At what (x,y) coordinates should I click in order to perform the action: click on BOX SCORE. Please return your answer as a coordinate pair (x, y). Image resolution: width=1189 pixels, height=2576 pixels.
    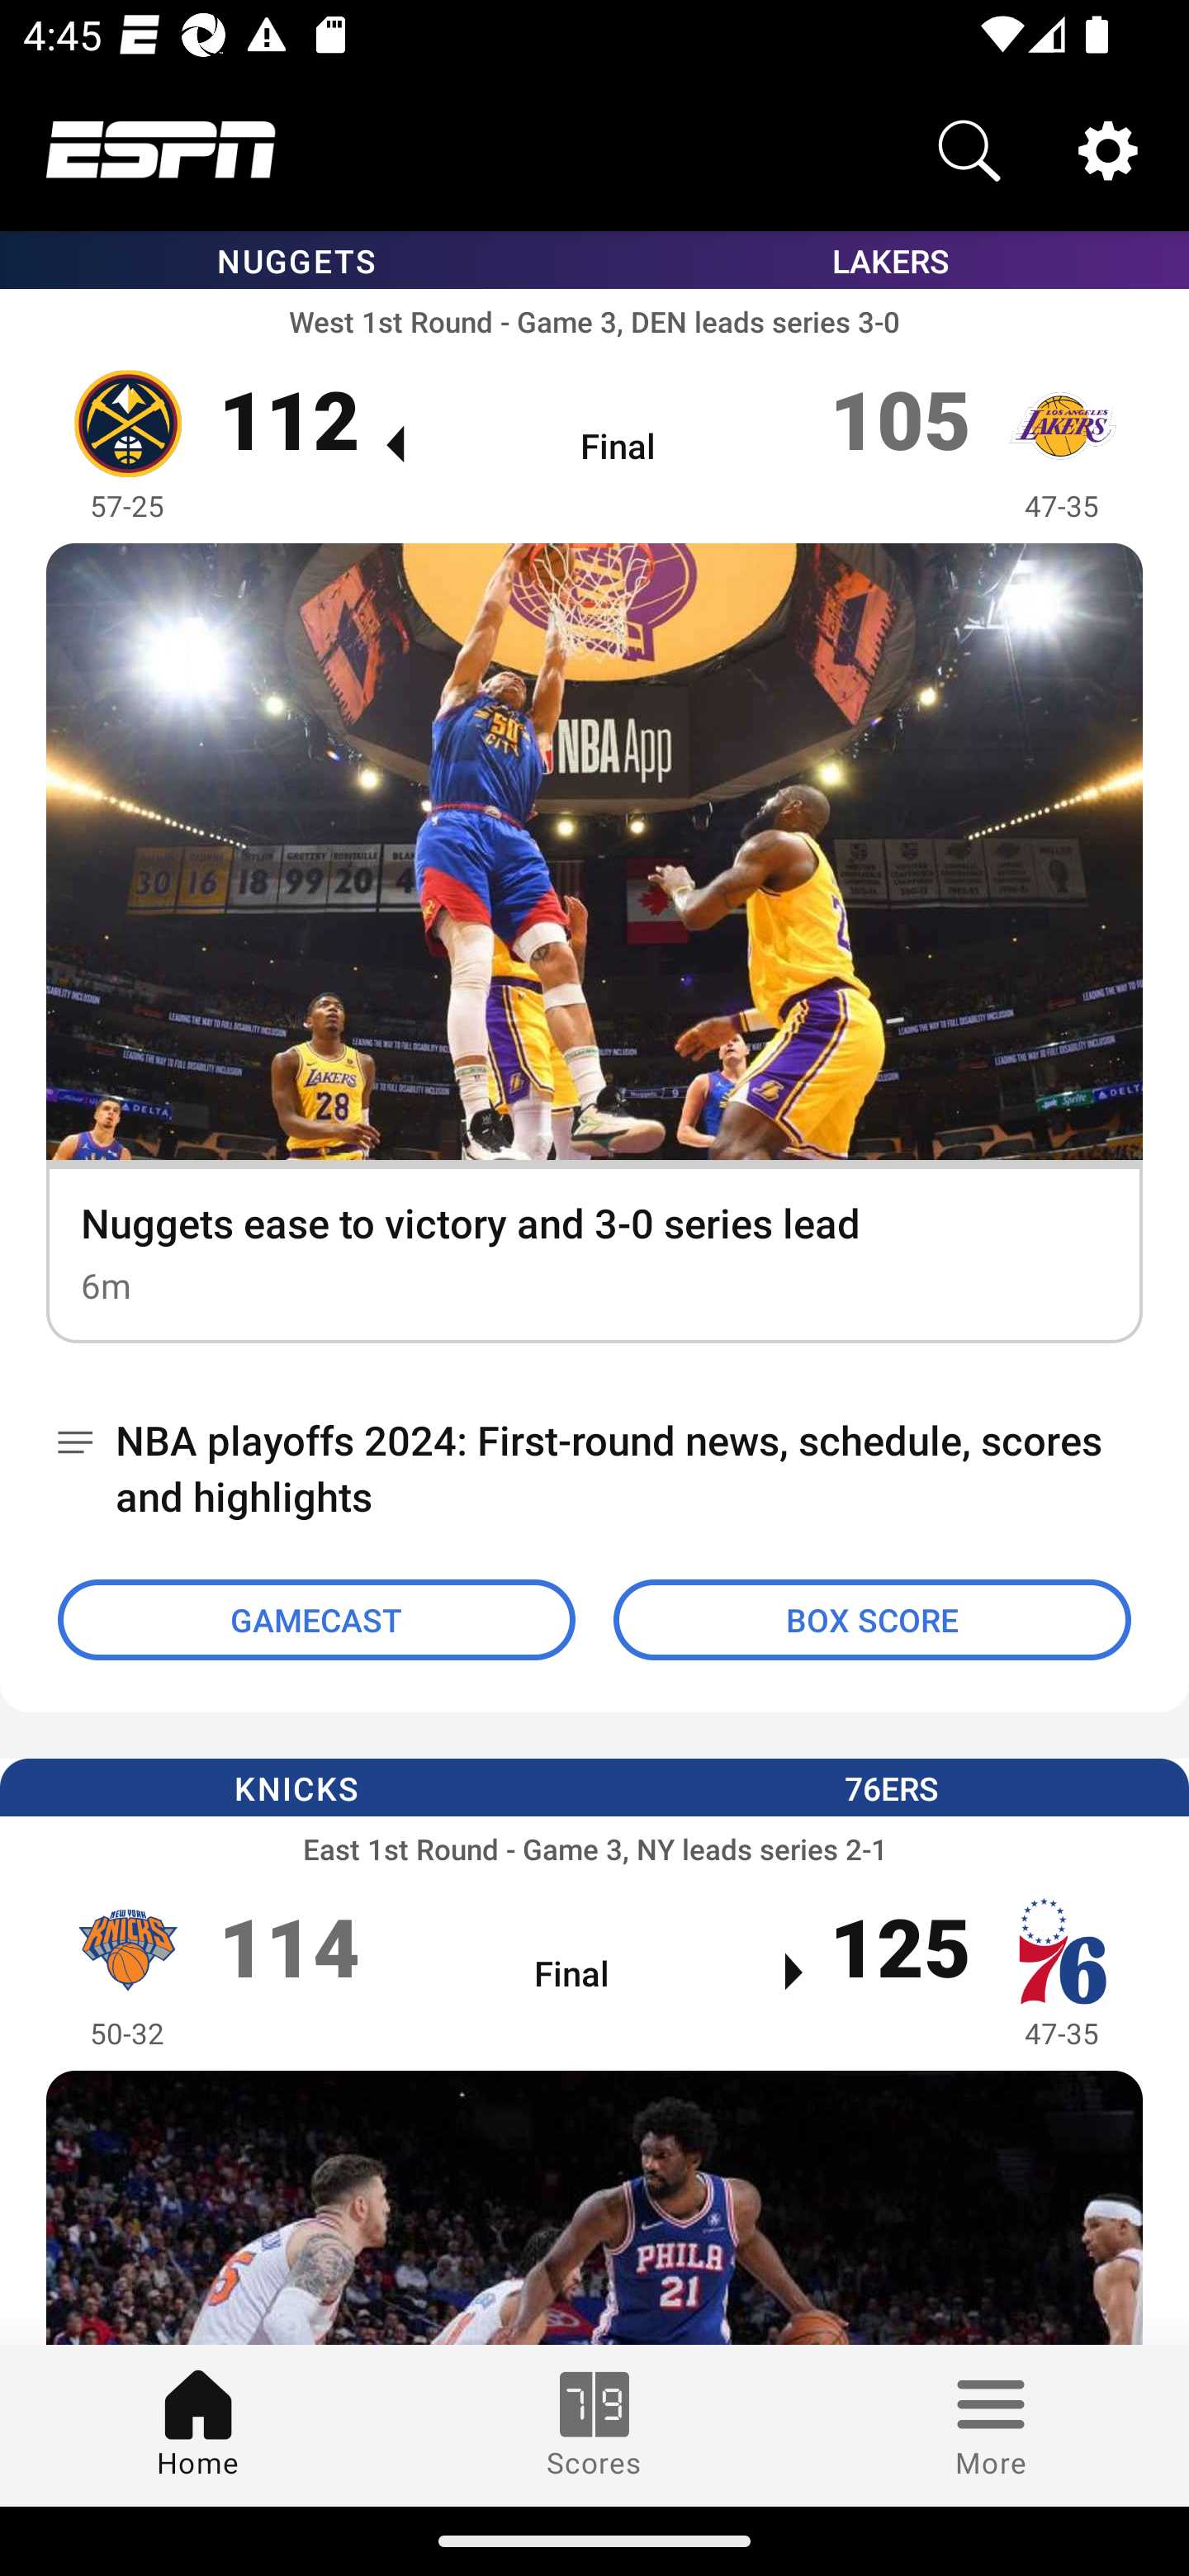
    Looking at the image, I should click on (872, 1620).